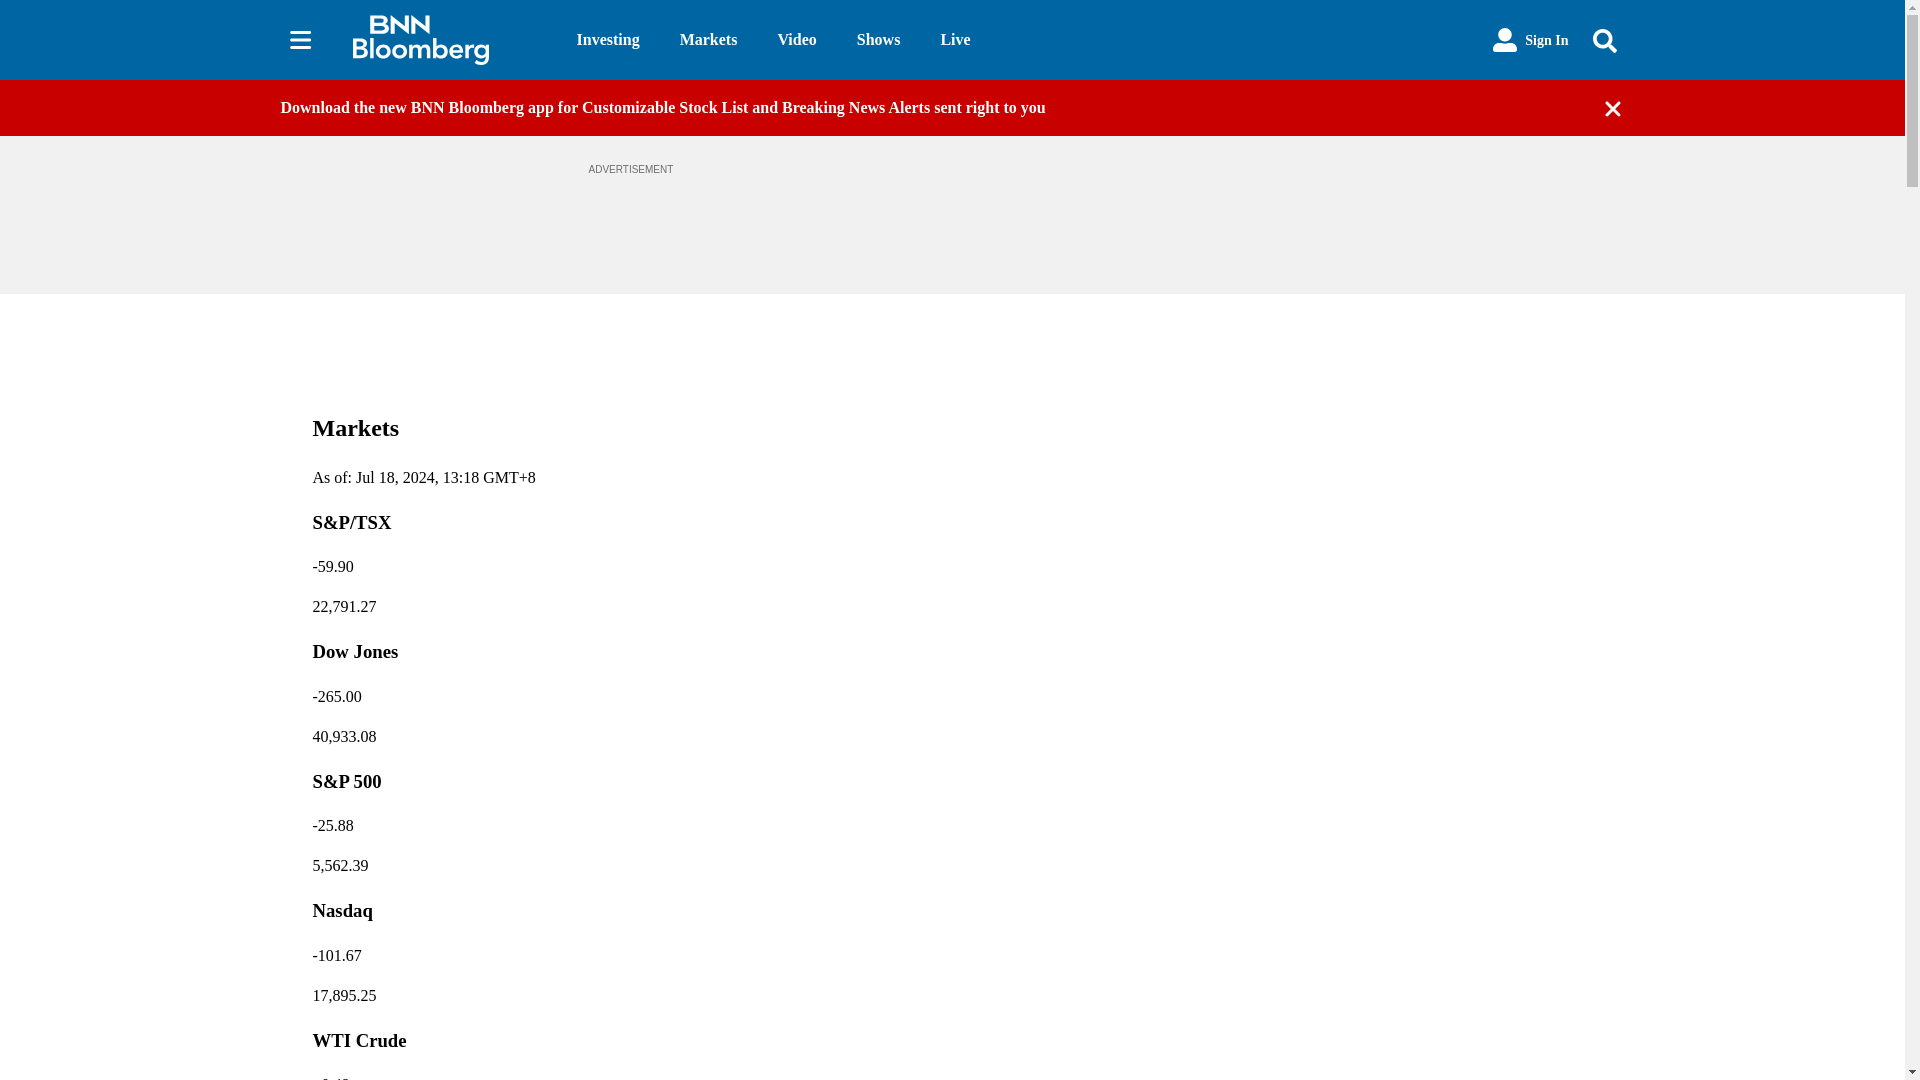 This screenshot has height=1080, width=1920. Describe the element at coordinates (608, 40) in the screenshot. I see `Investing` at that location.